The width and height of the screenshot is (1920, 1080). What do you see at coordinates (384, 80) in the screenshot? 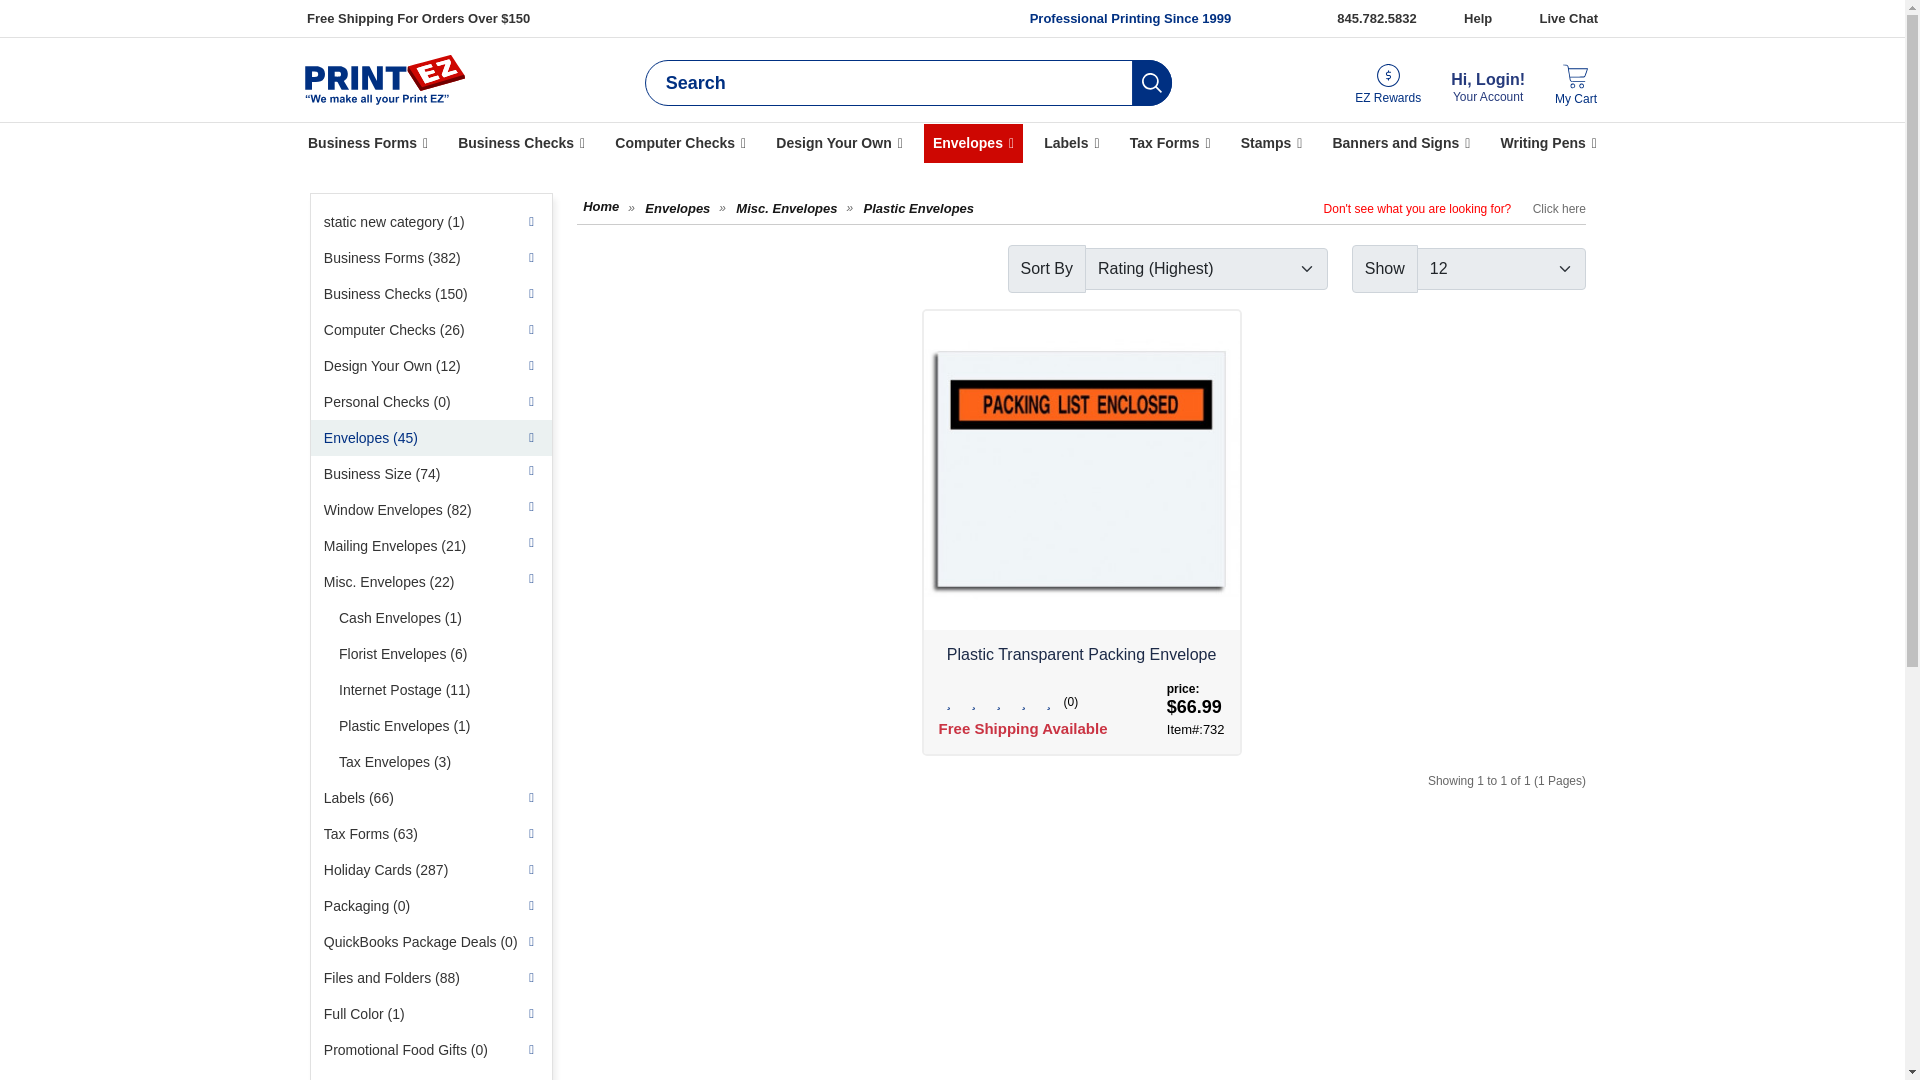
I see `PrintEZ.com` at bounding box center [384, 80].